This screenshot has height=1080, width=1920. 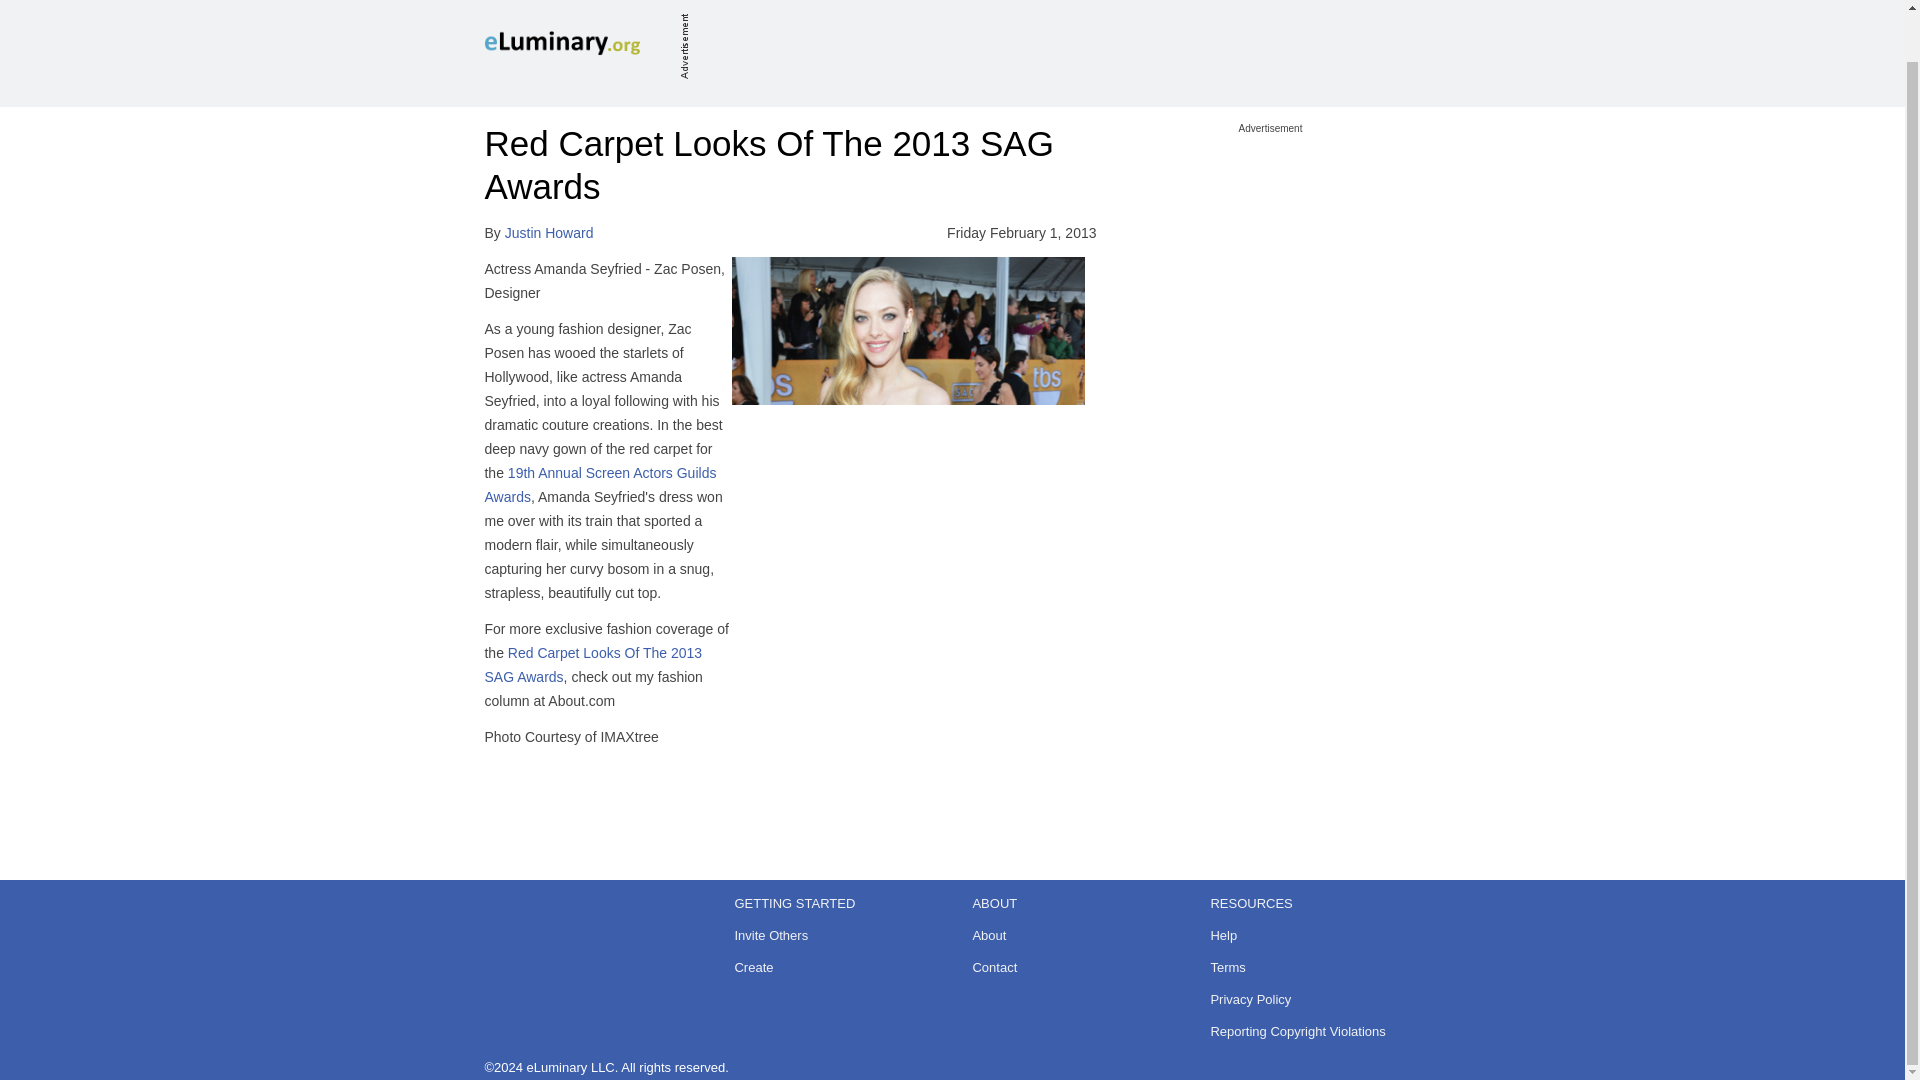 What do you see at coordinates (832, 936) in the screenshot?
I see `Invite Others` at bounding box center [832, 936].